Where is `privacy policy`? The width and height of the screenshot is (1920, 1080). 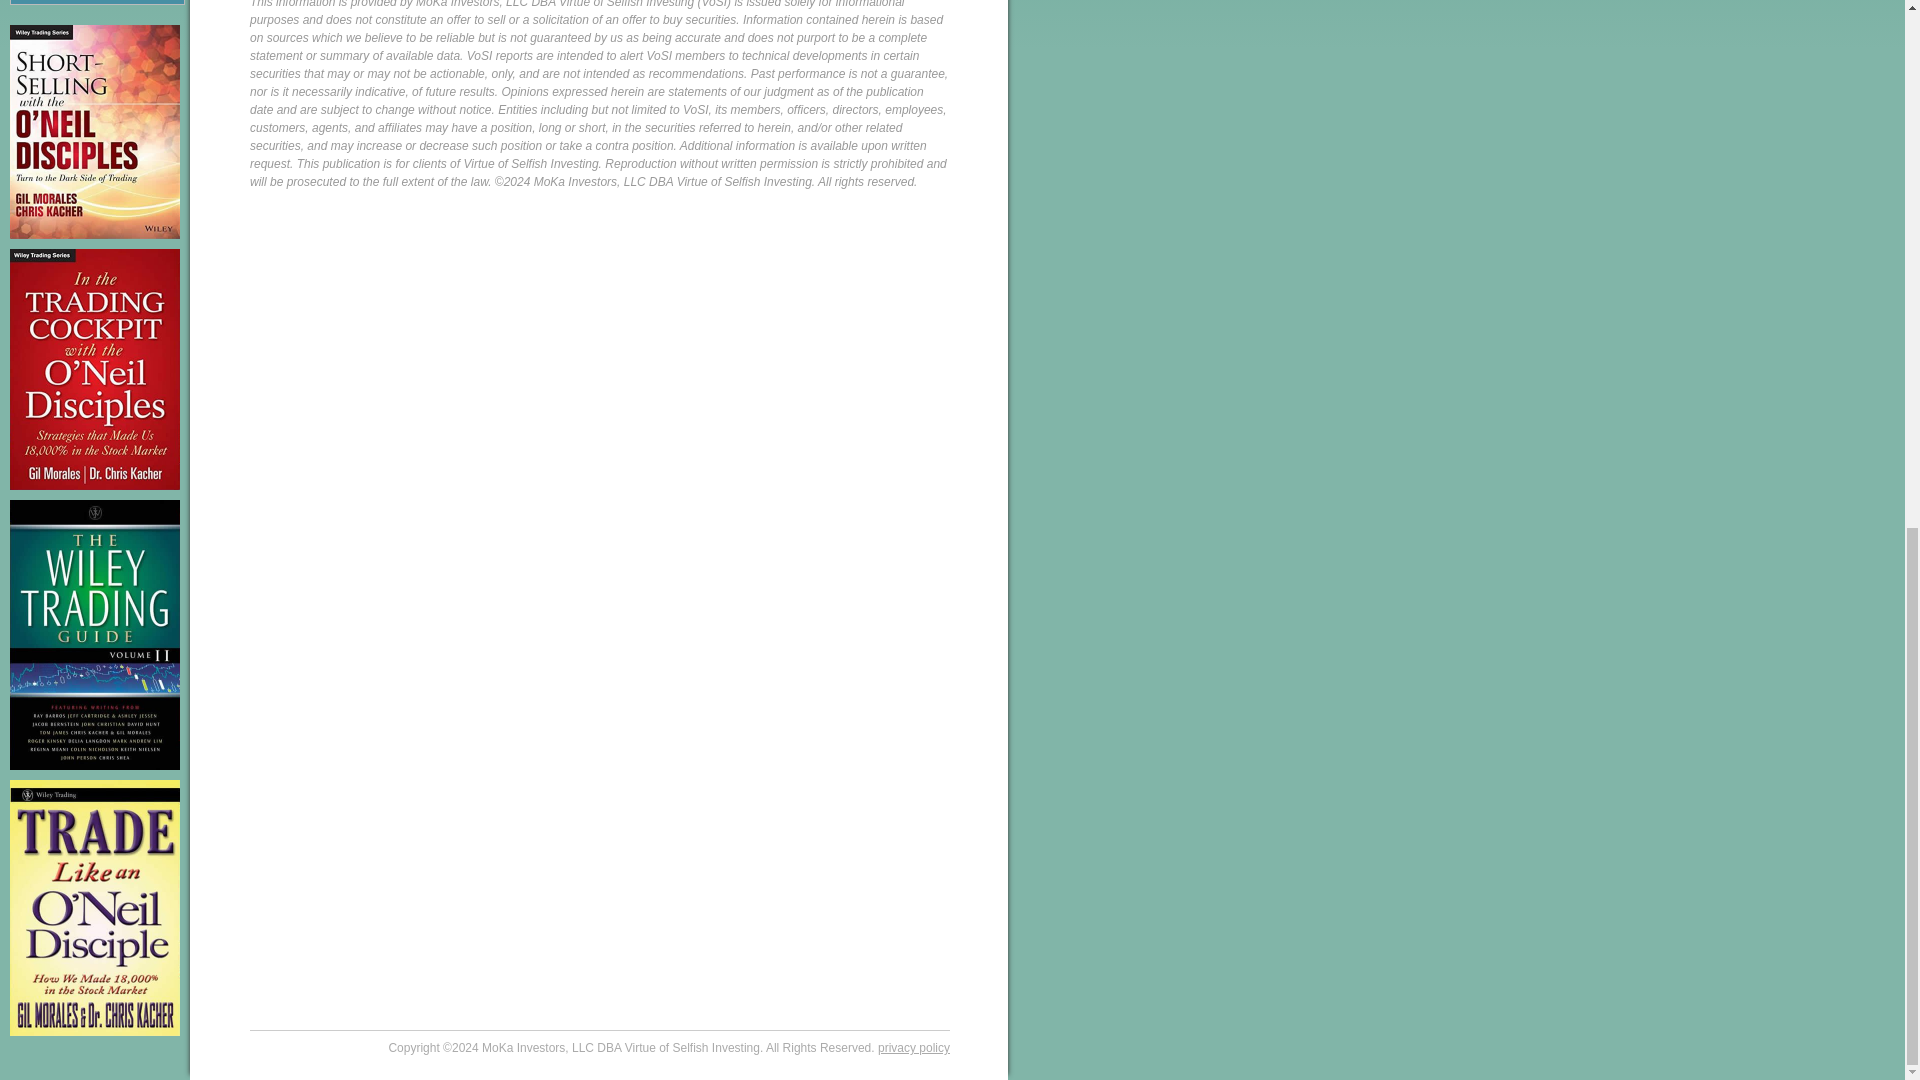 privacy policy is located at coordinates (914, 1048).